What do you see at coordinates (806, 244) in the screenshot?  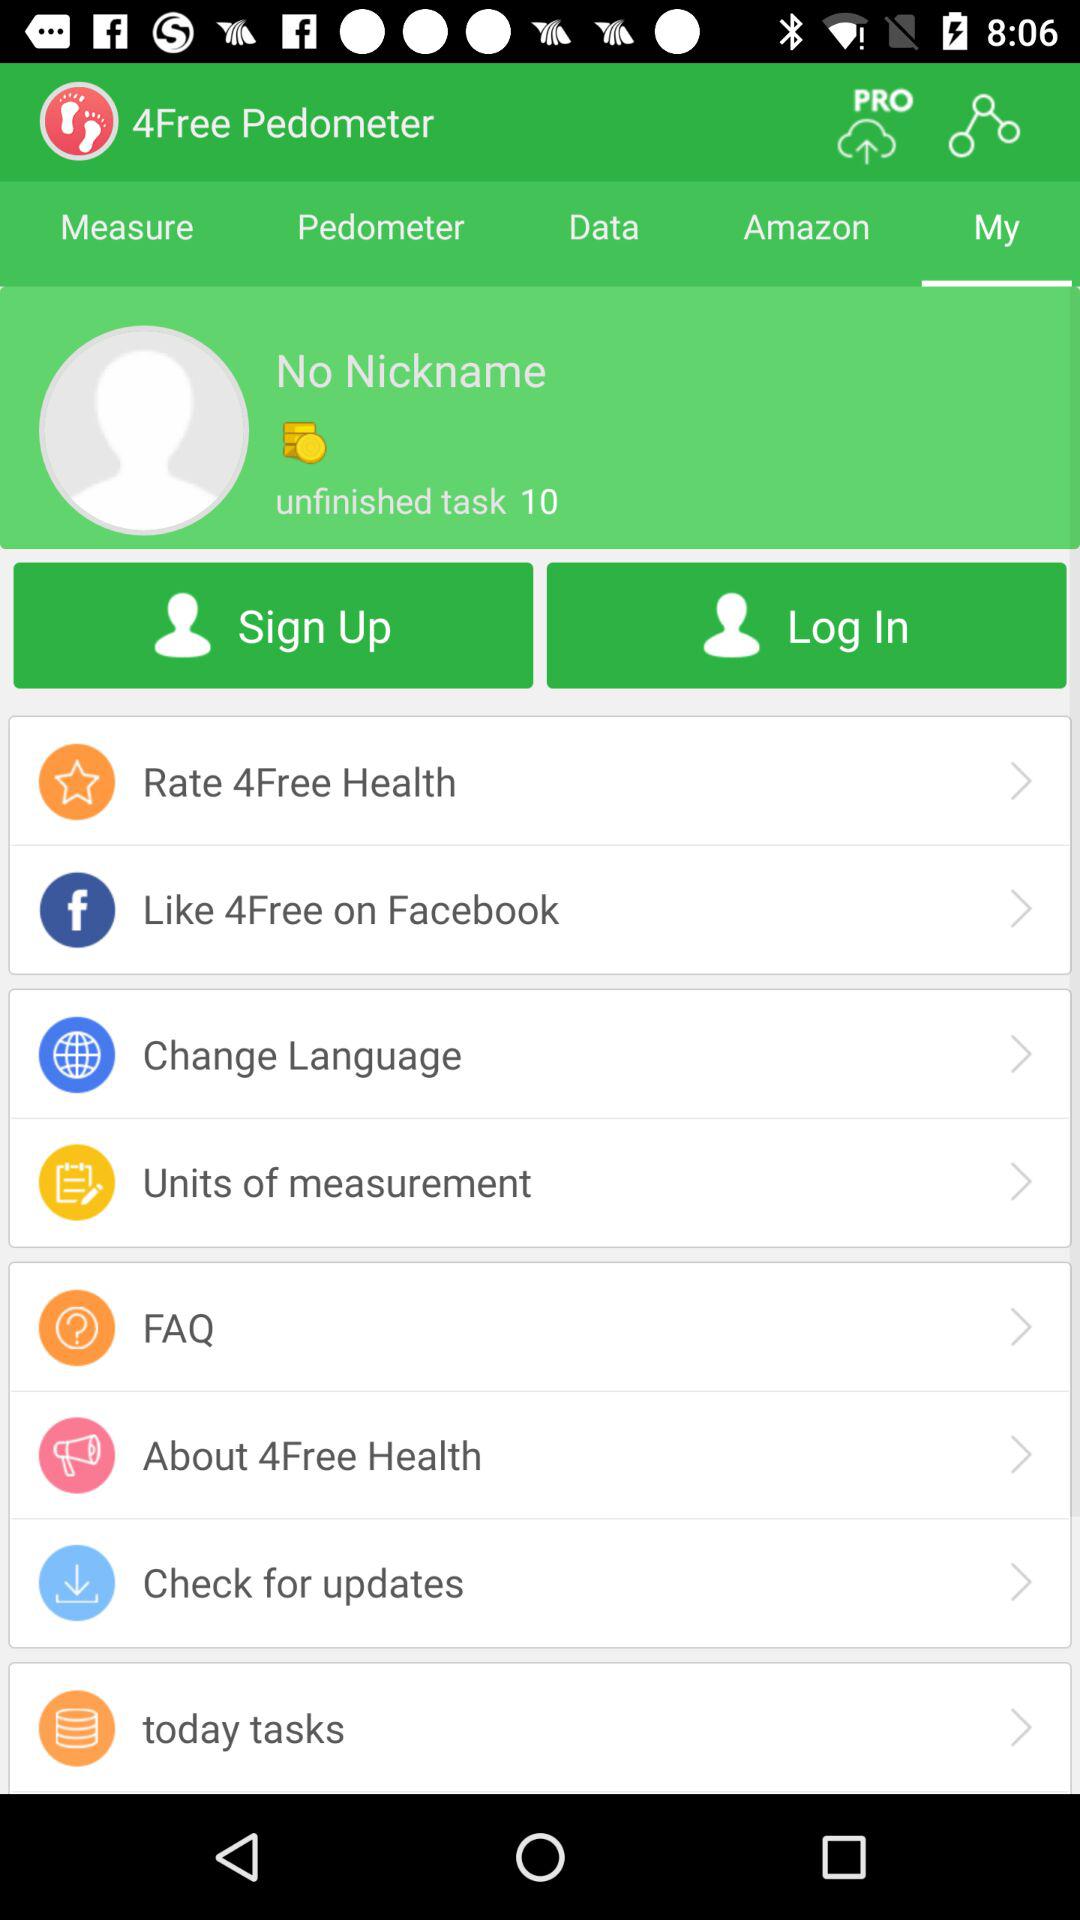 I see `turn off icon next to the data item` at bounding box center [806, 244].